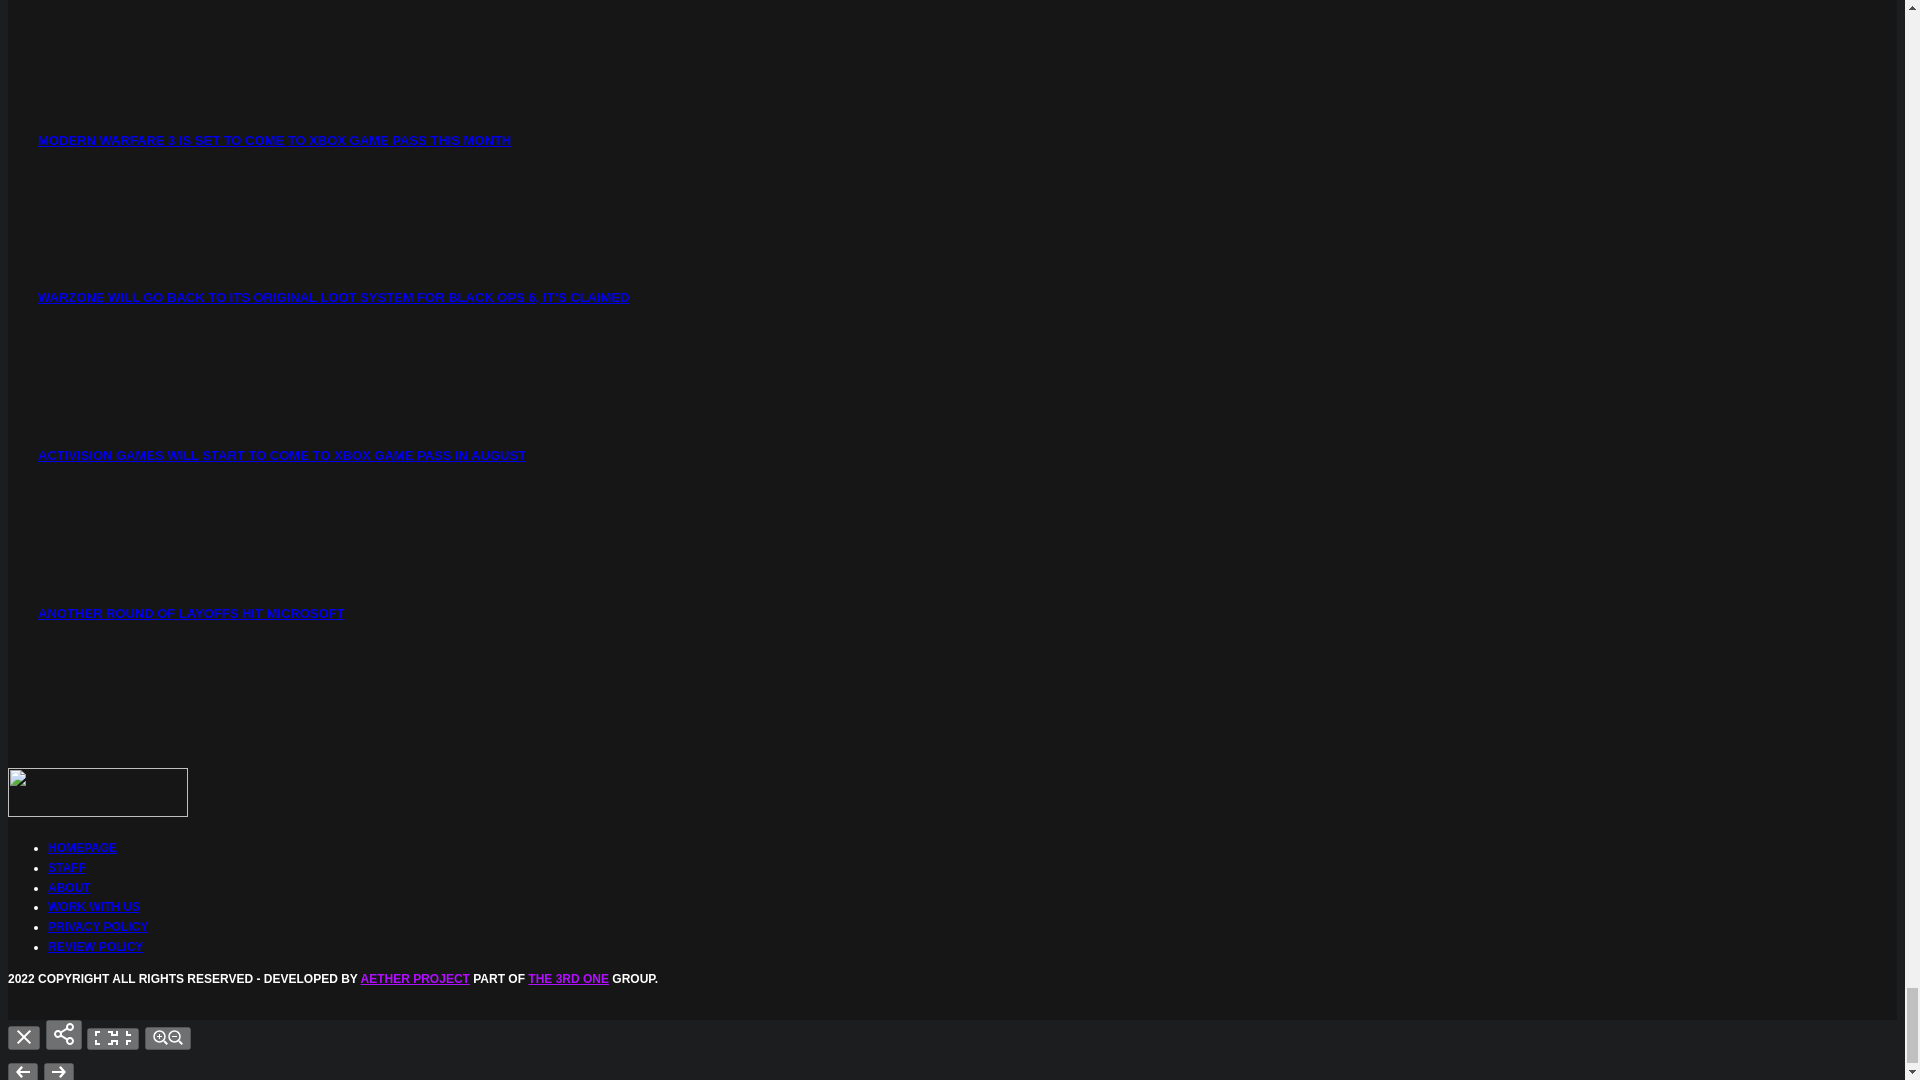  What do you see at coordinates (24, 1038) in the screenshot?
I see `Close` at bounding box center [24, 1038].